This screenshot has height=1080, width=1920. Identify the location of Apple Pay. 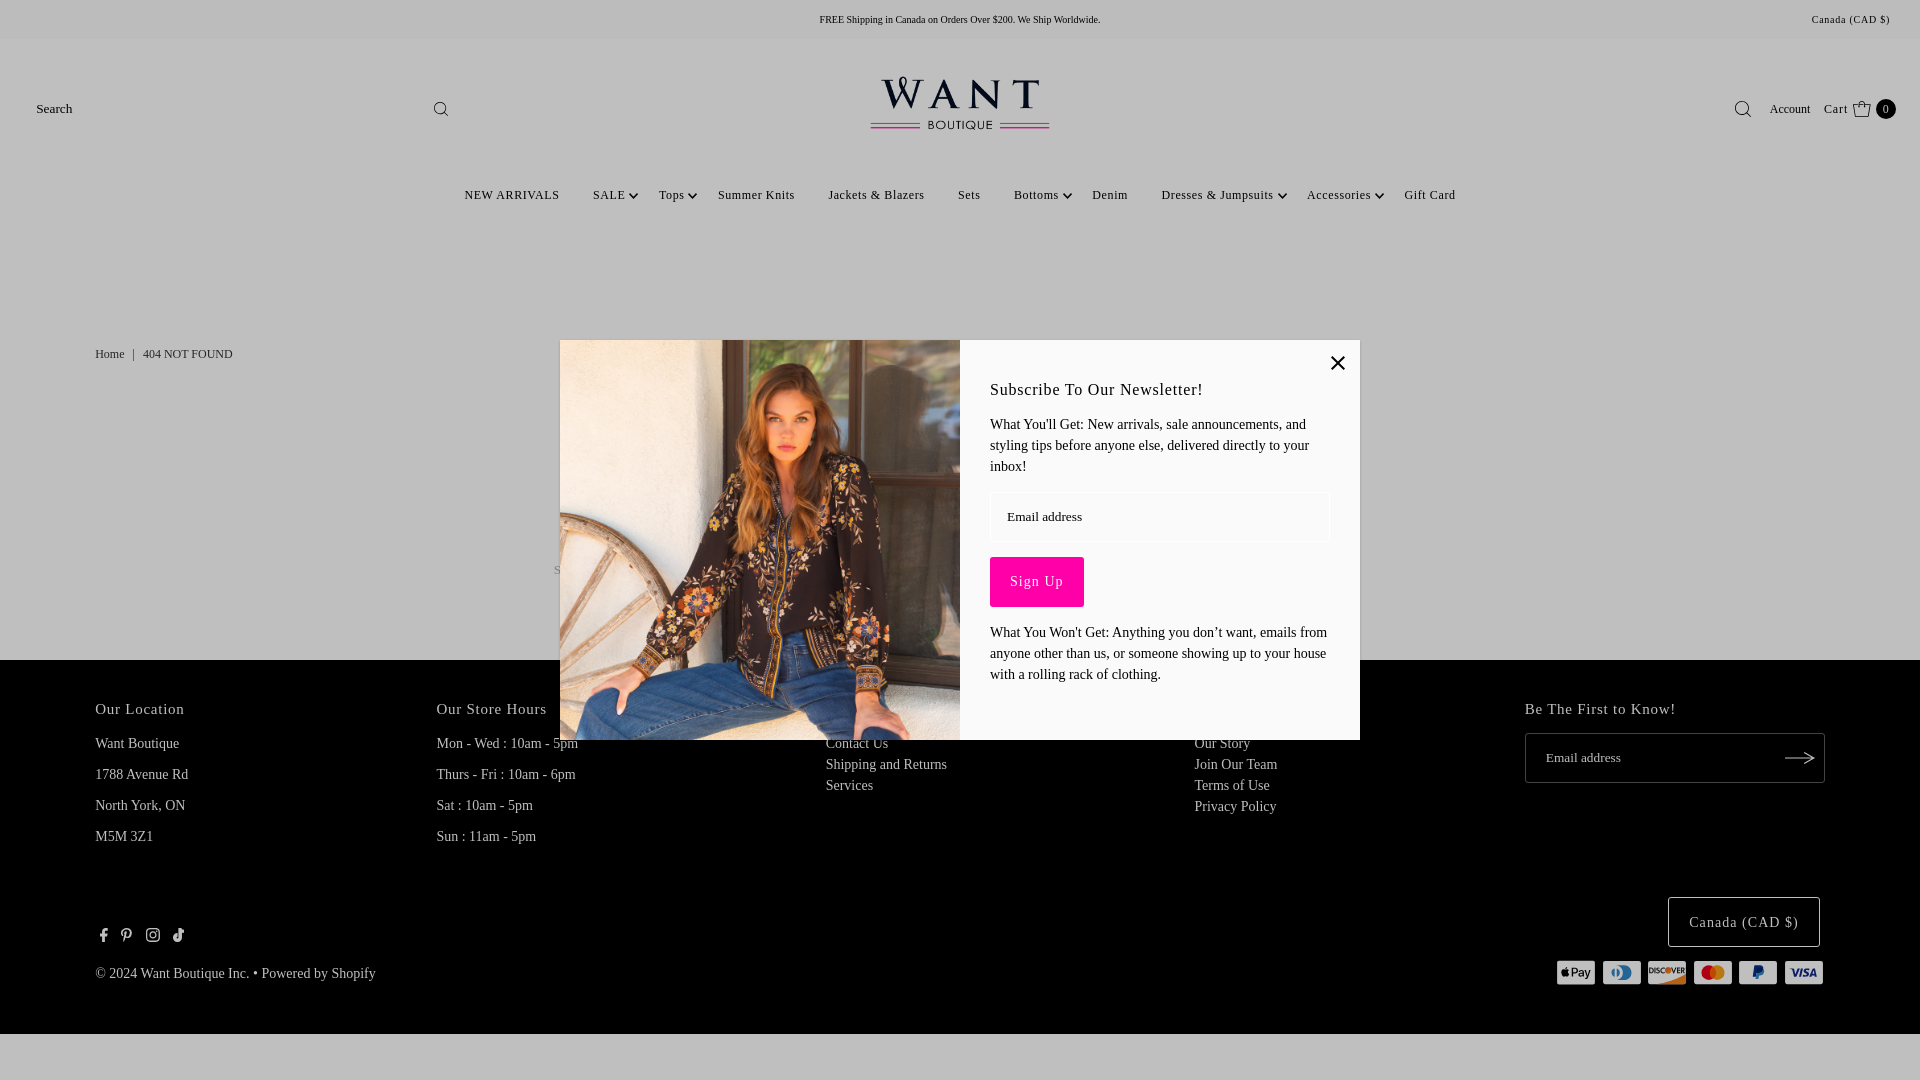
(1575, 972).